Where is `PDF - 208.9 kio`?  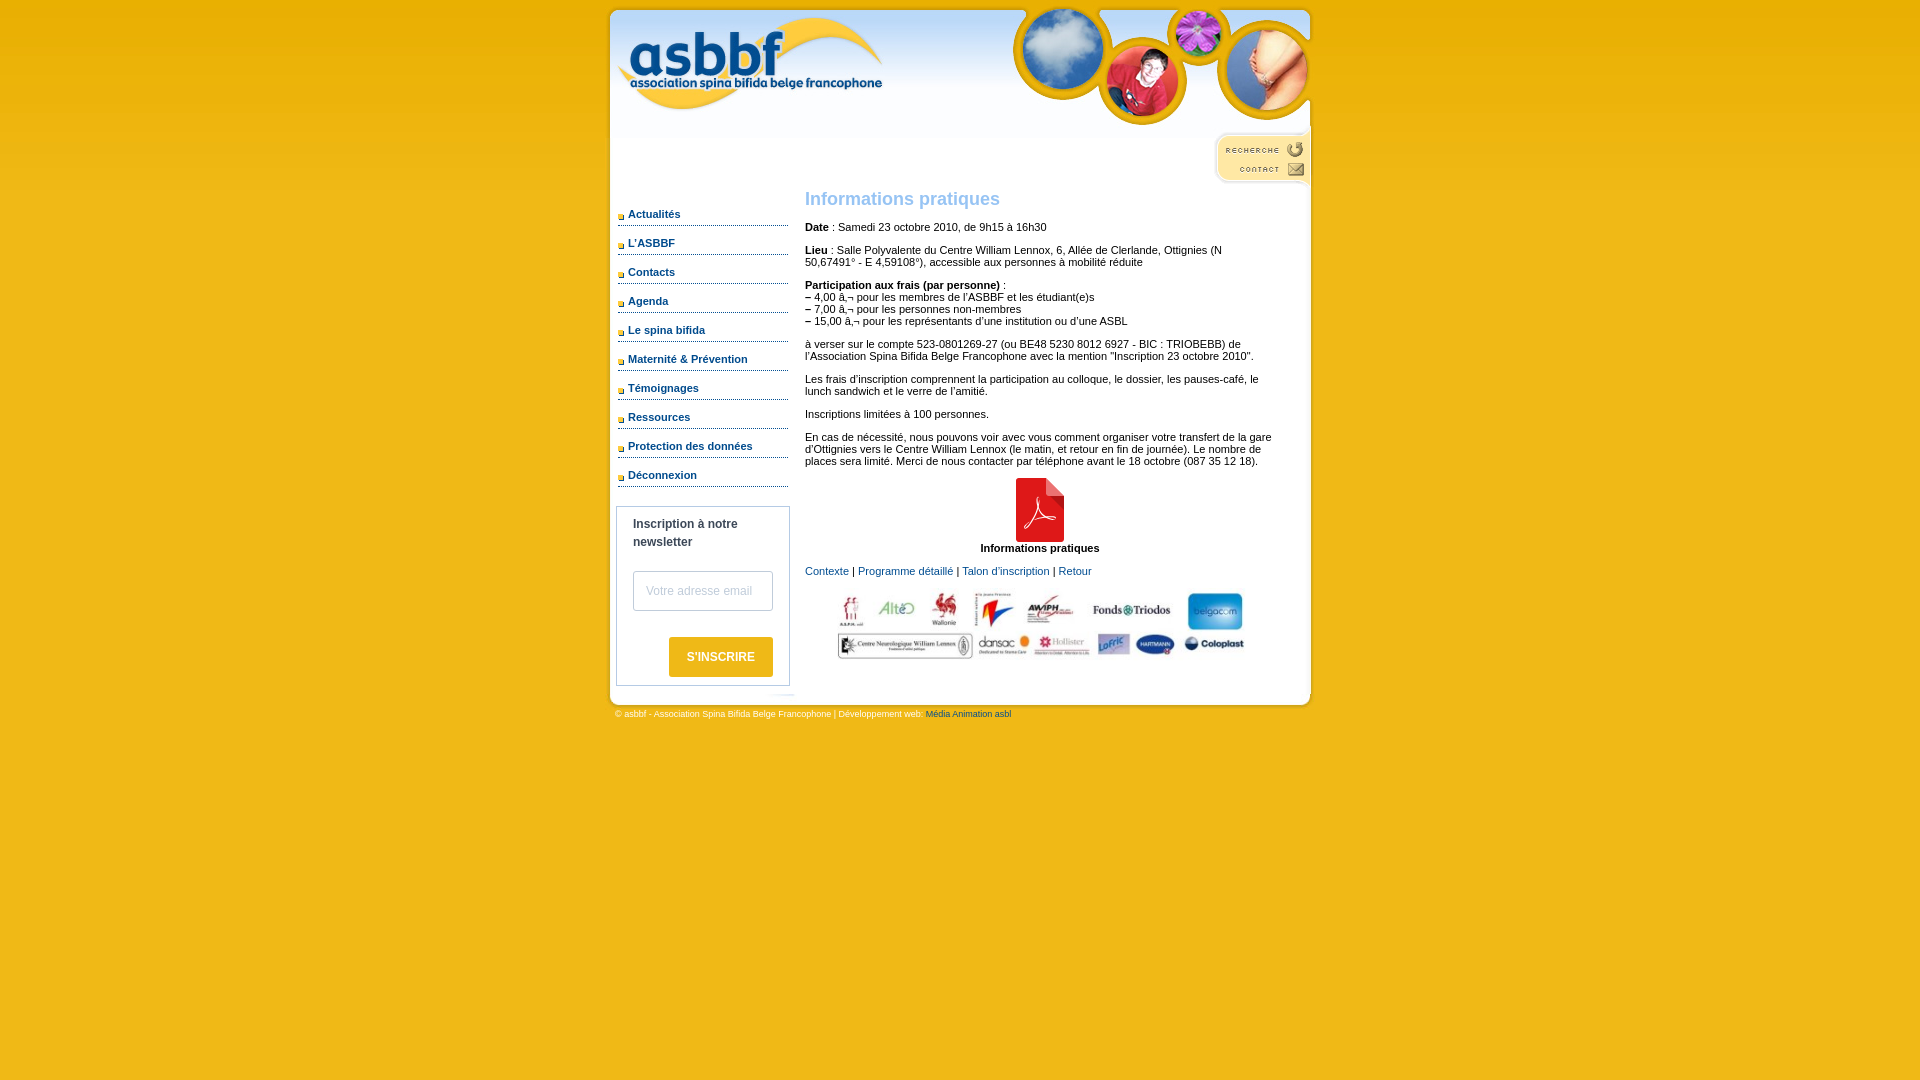 PDF - 208.9 kio is located at coordinates (1040, 538).